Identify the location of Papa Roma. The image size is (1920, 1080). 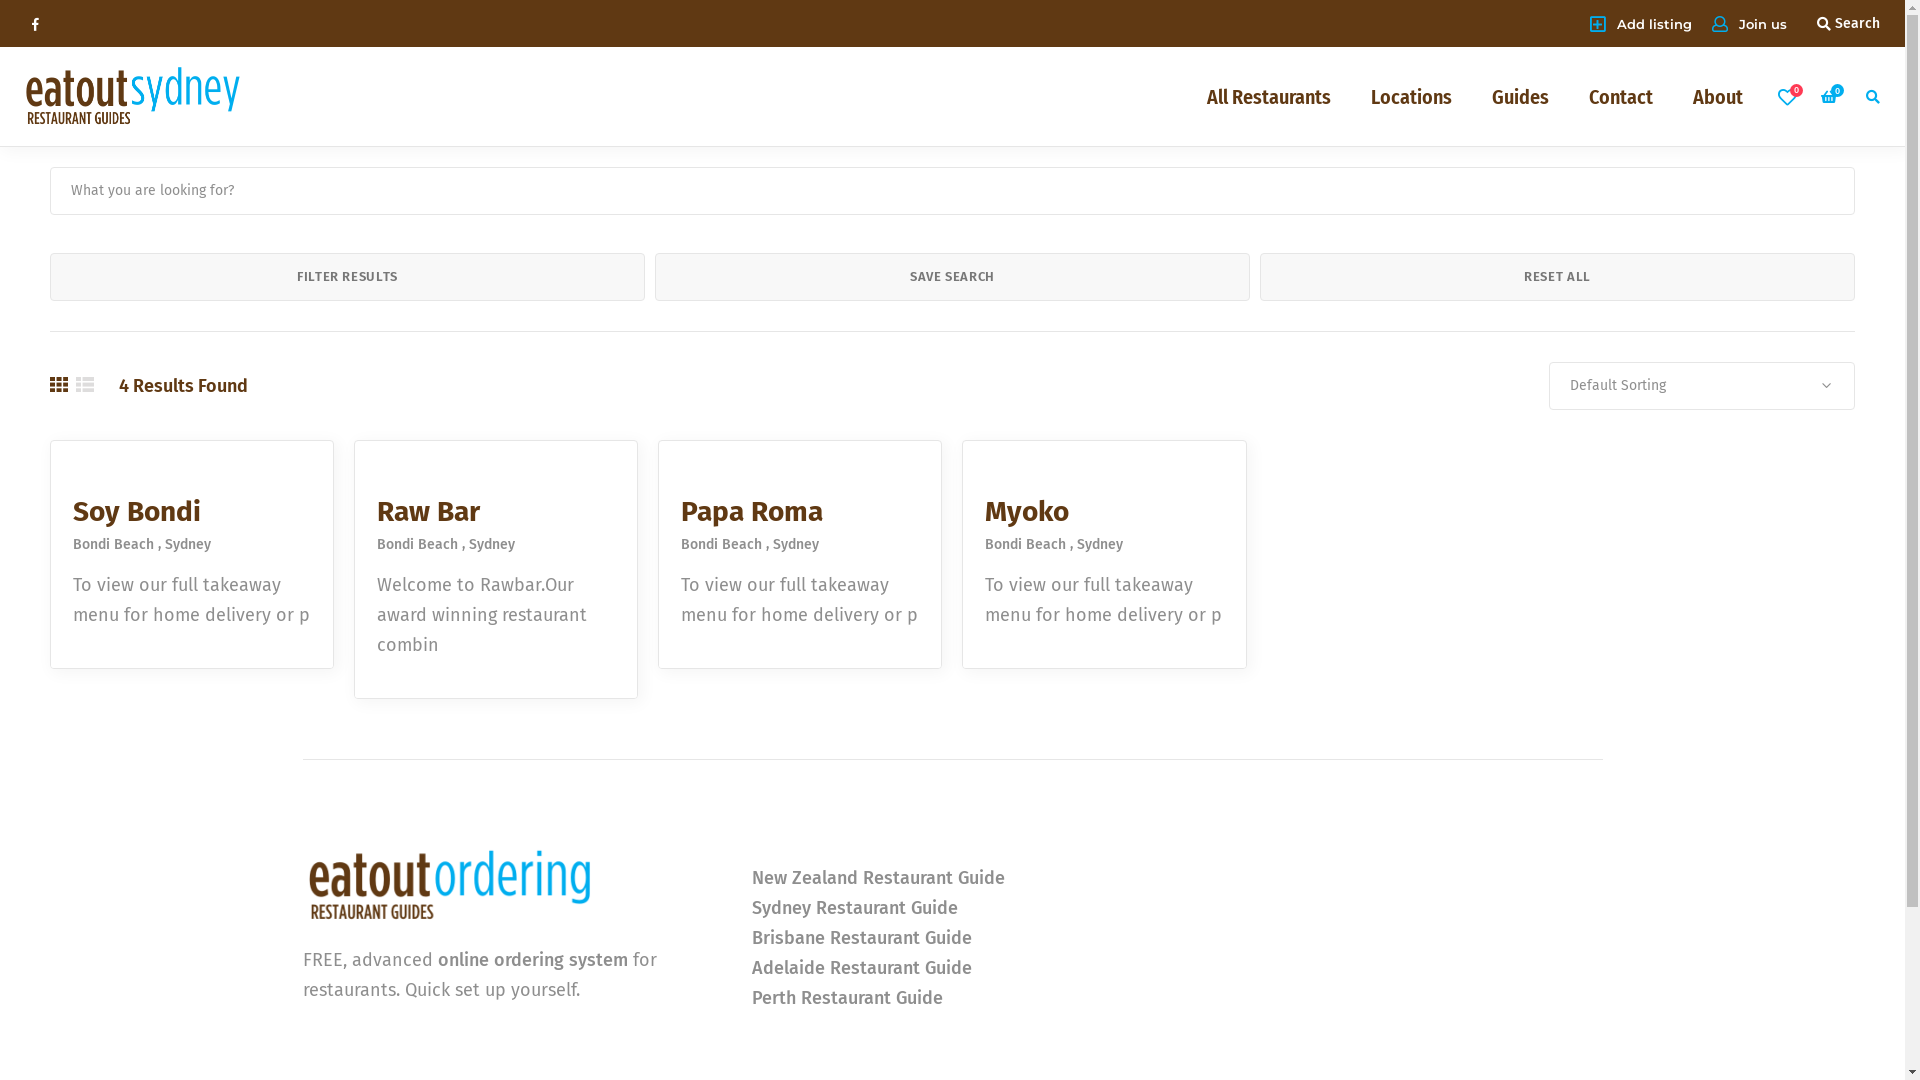
(752, 512).